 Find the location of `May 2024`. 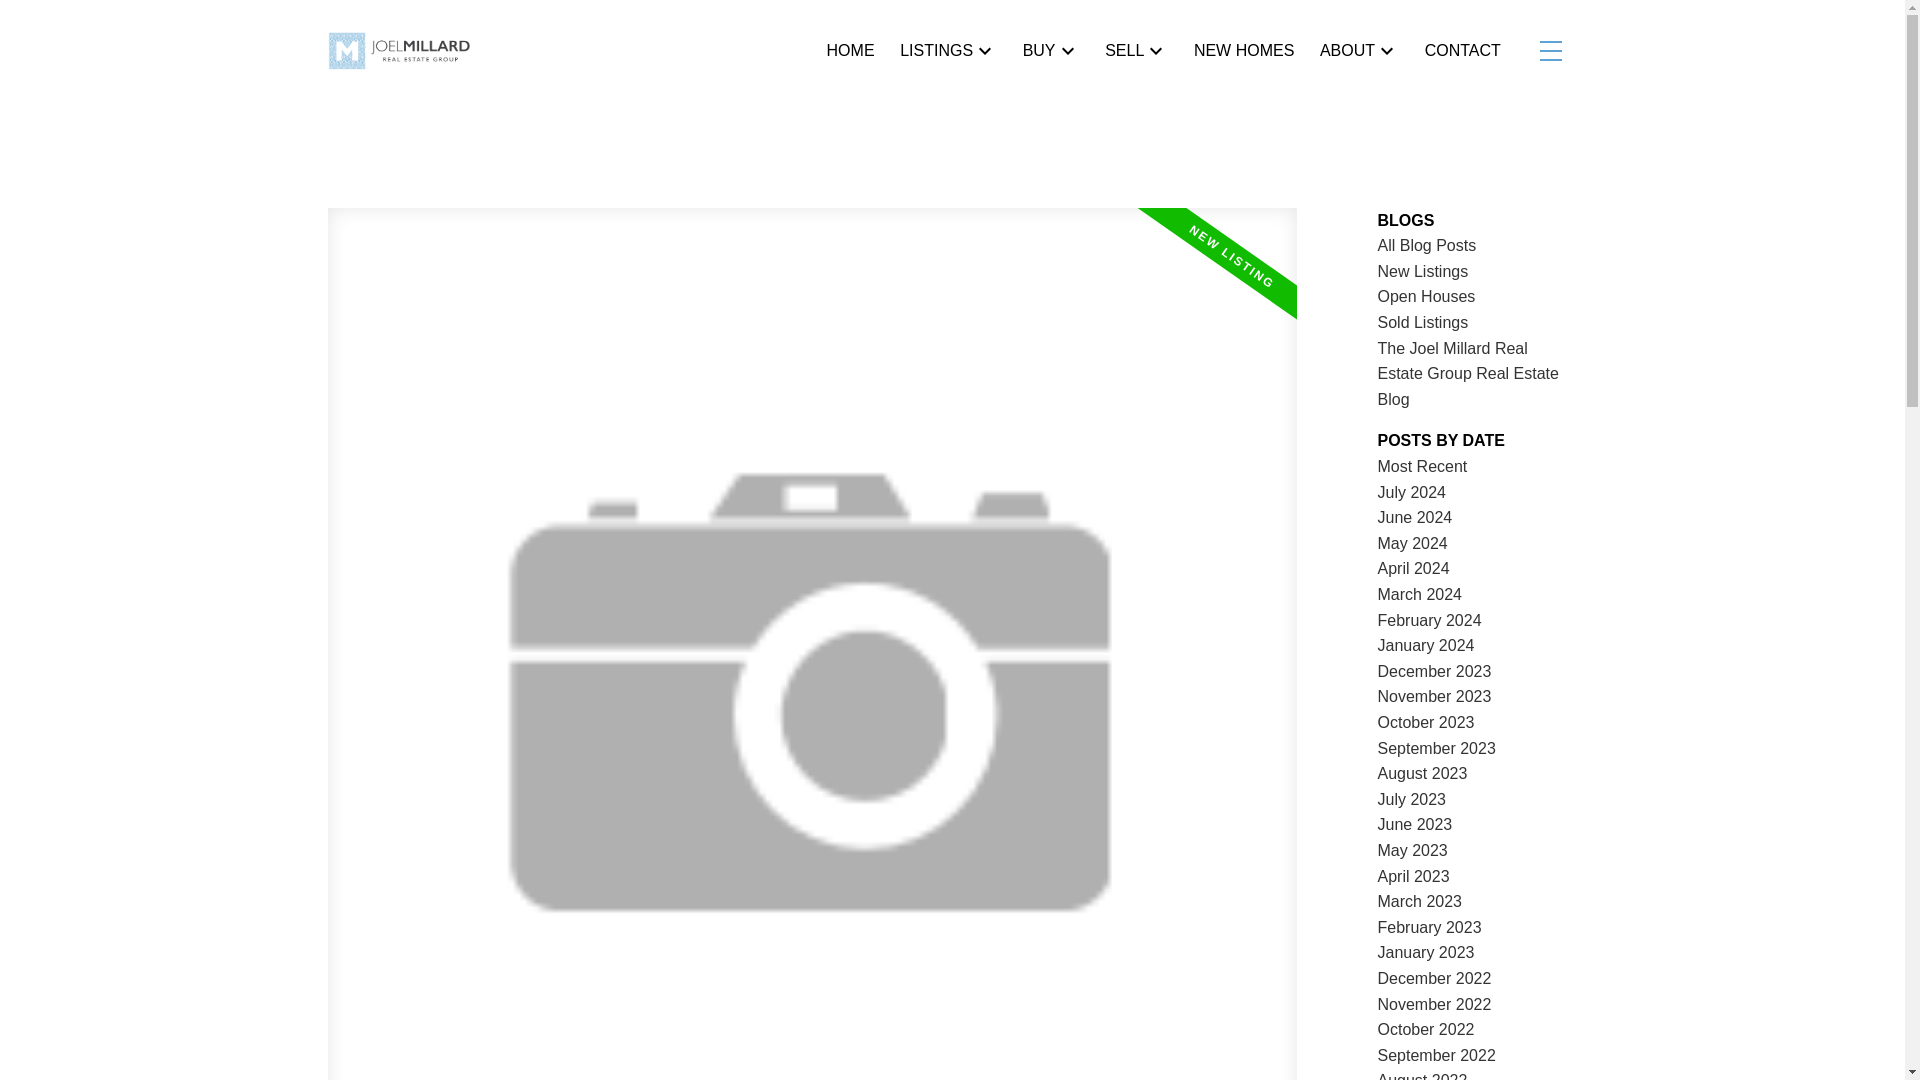

May 2024 is located at coordinates (1412, 542).